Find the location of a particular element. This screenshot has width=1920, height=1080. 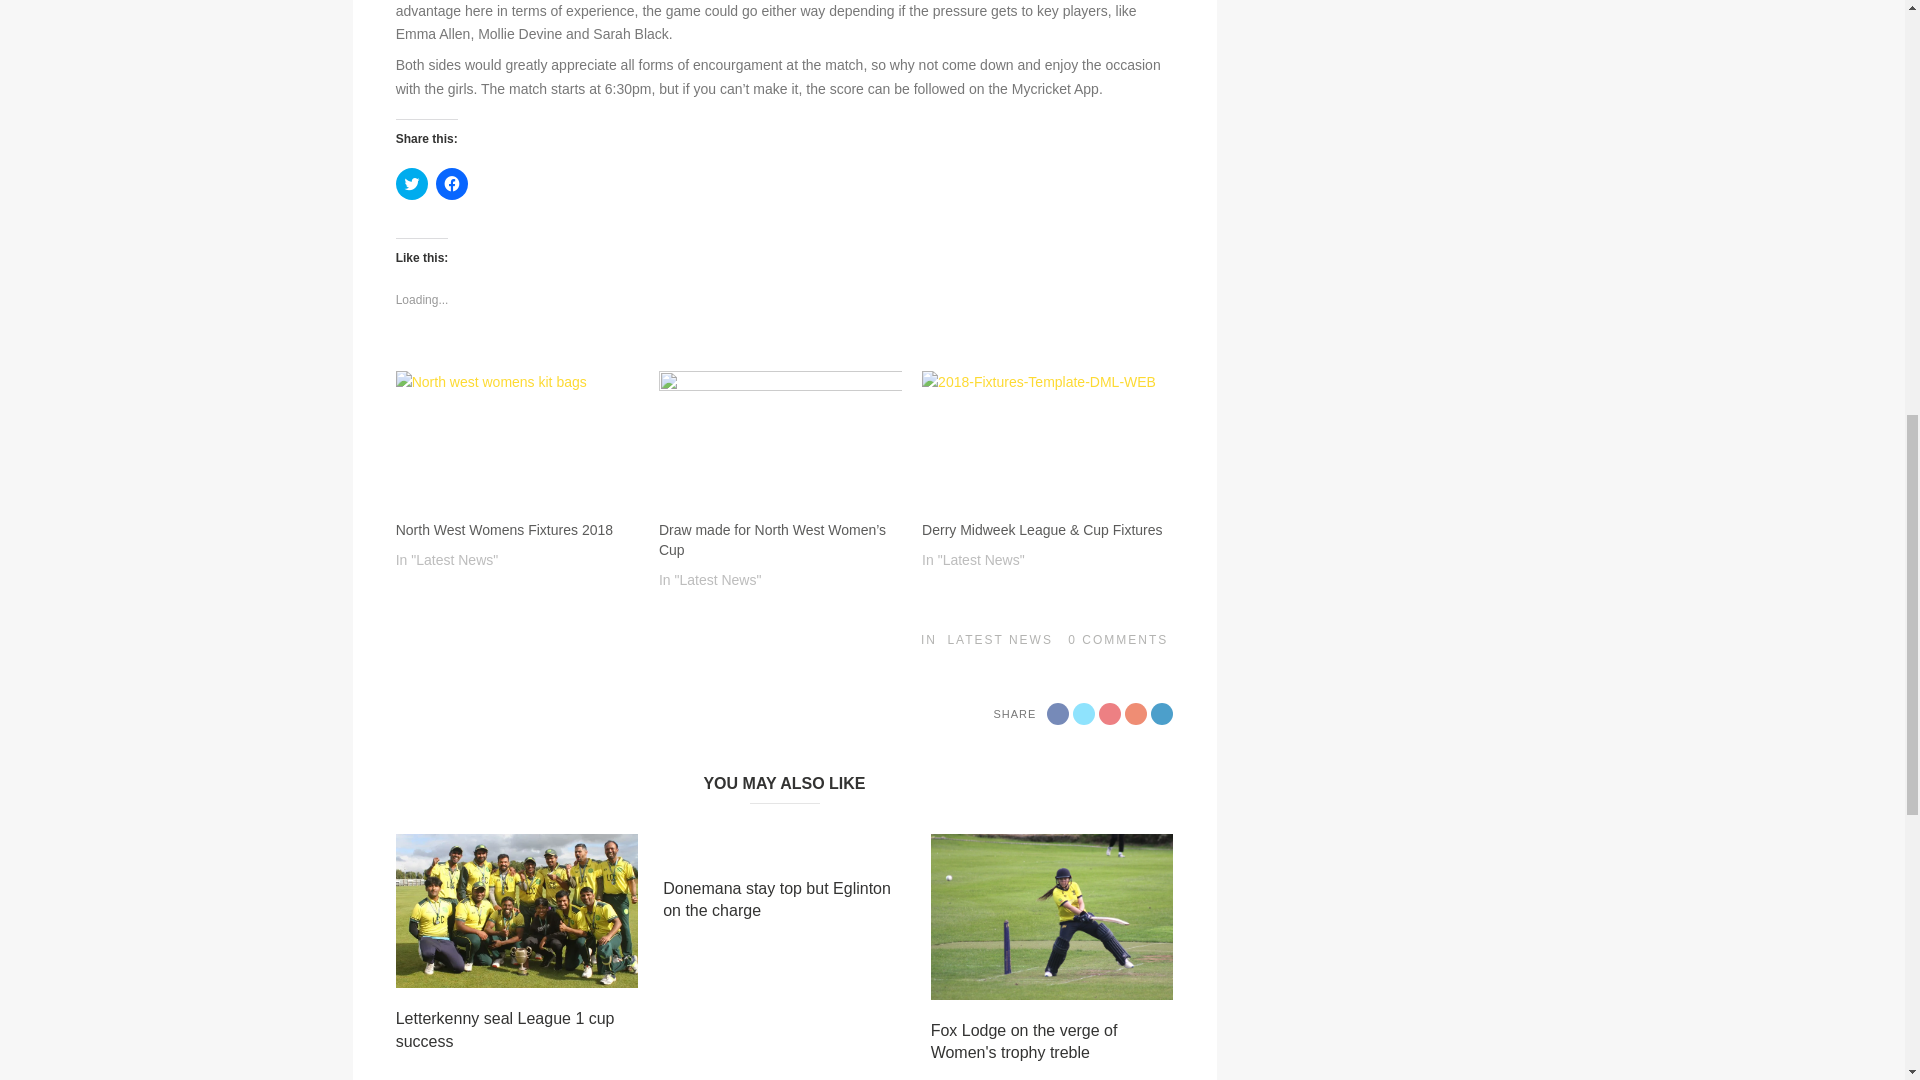

North West Womens Fixtures 2018 is located at coordinates (504, 529).